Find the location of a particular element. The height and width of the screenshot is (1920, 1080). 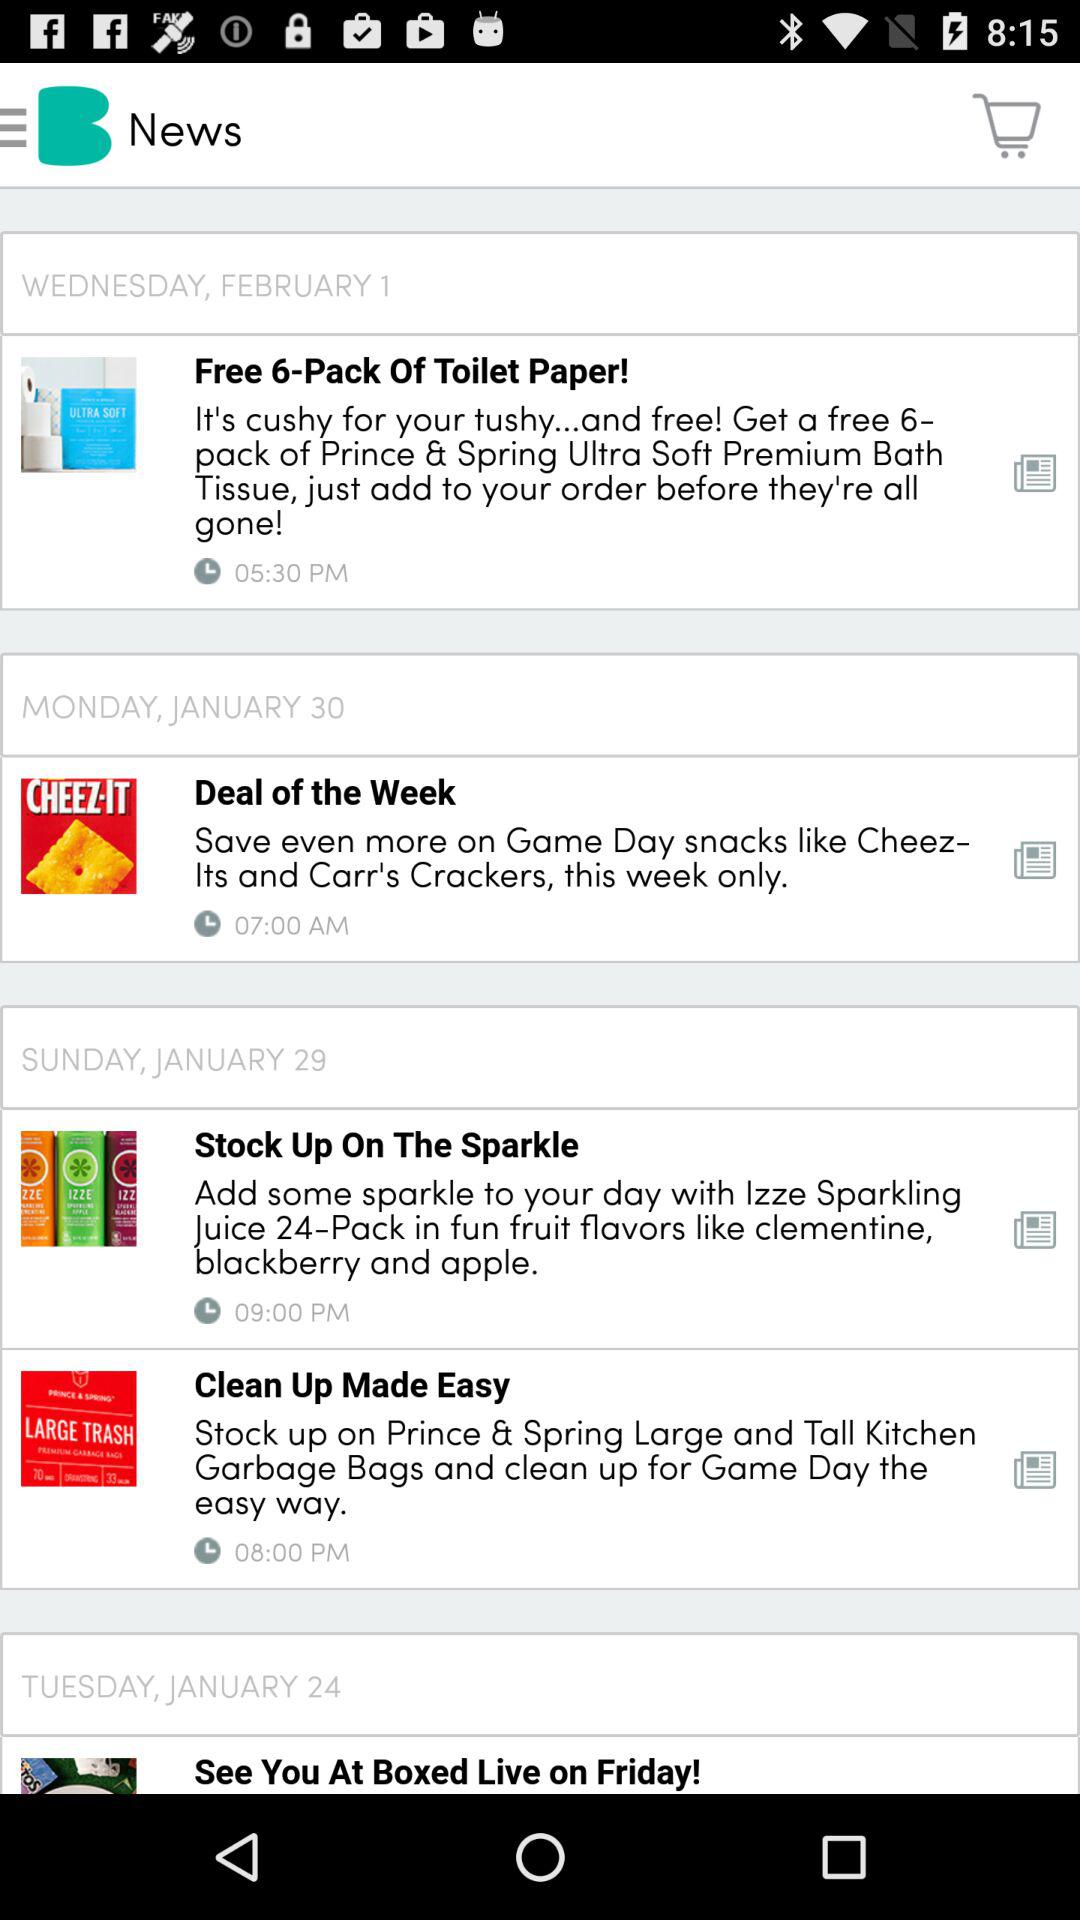

open item next to 08:00 pm item is located at coordinates (207, 1550).